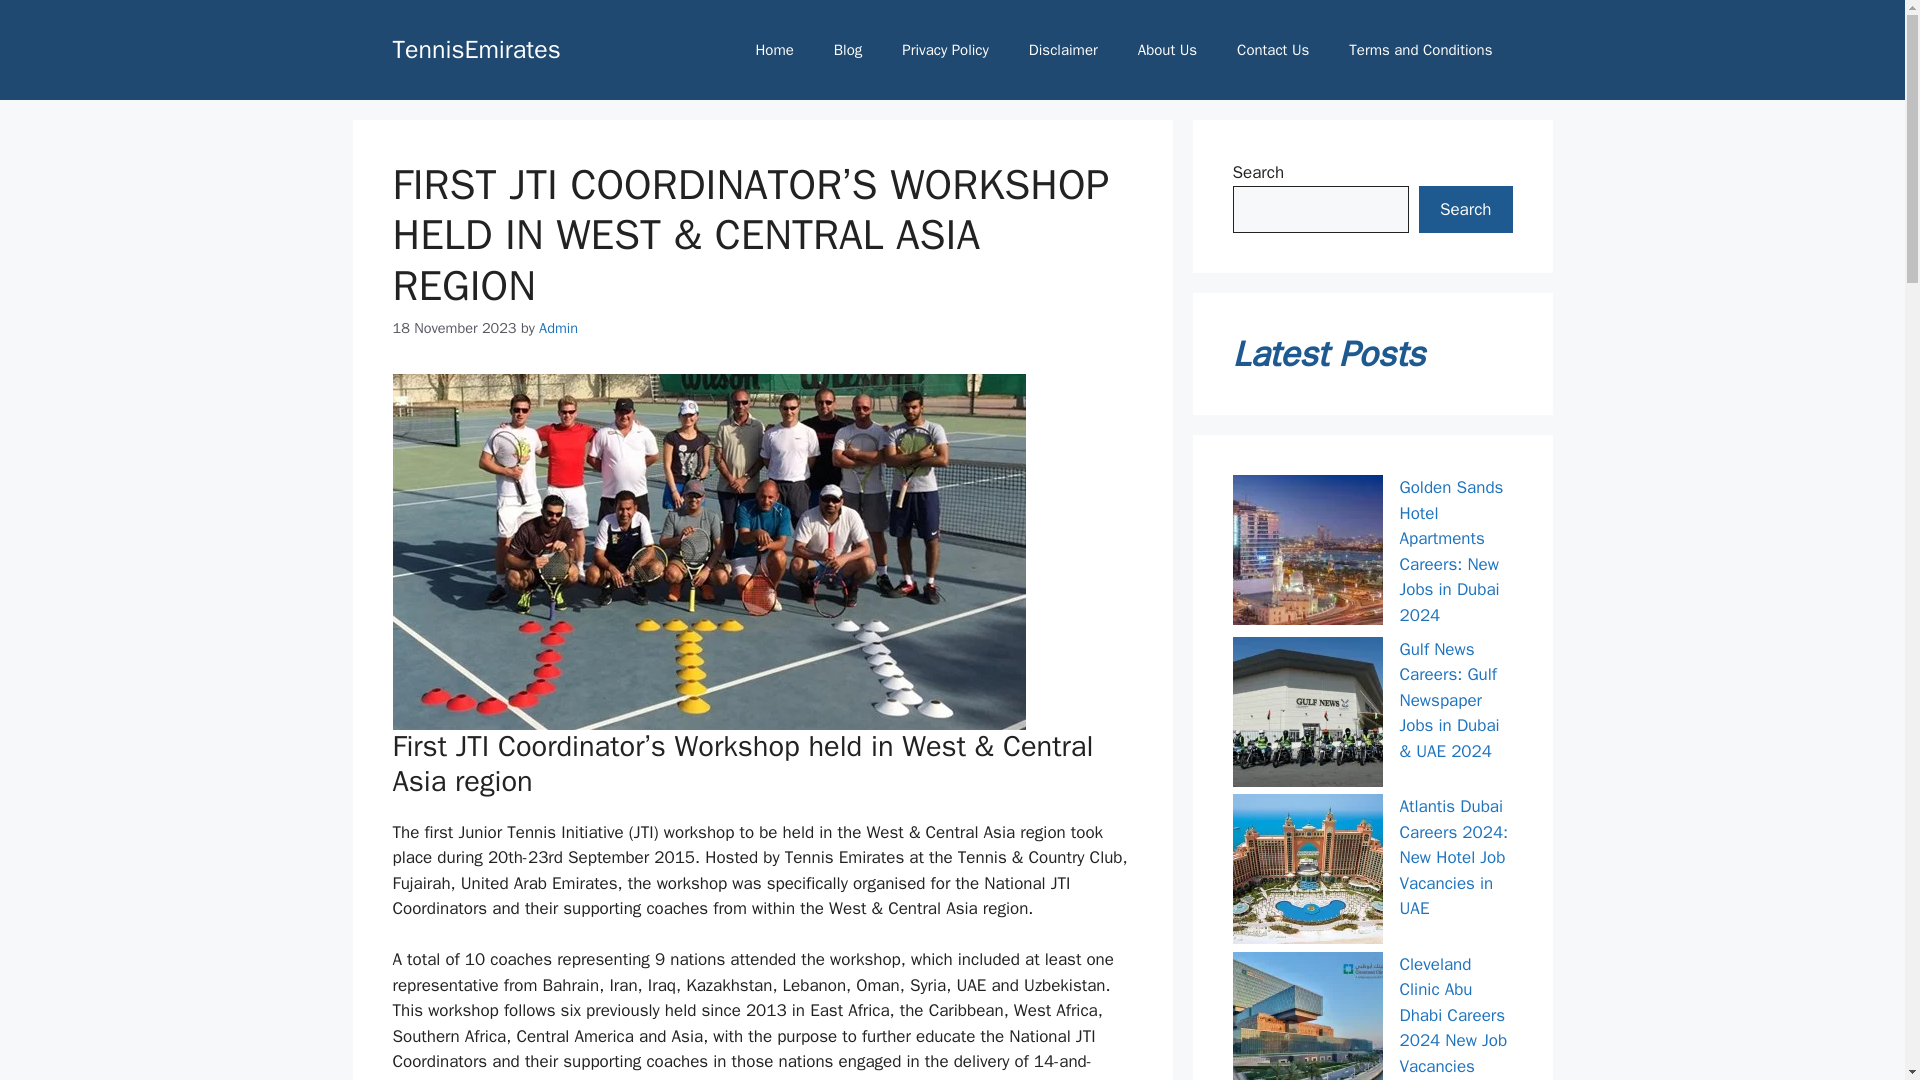  I want to click on Disclaimer, so click(1063, 50).